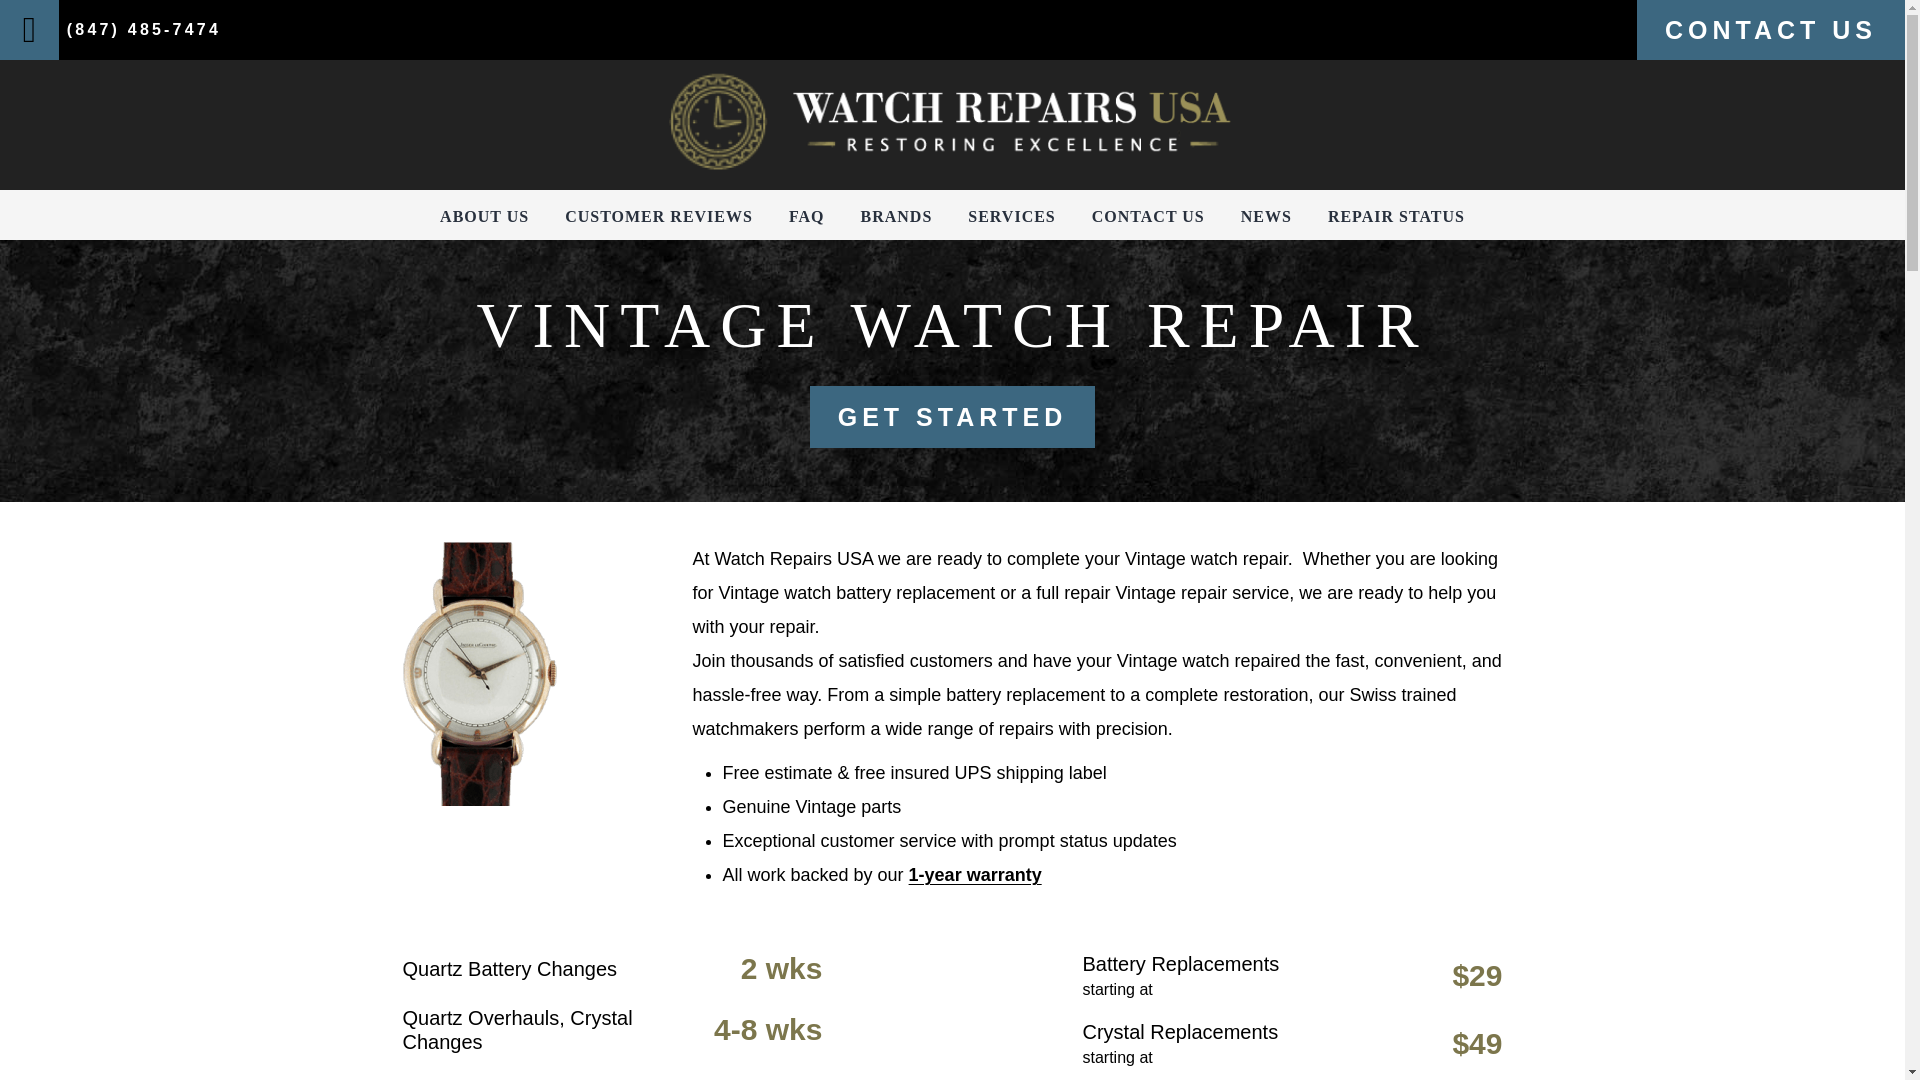 The width and height of the screenshot is (1920, 1080). I want to click on BRANDS, so click(896, 216).